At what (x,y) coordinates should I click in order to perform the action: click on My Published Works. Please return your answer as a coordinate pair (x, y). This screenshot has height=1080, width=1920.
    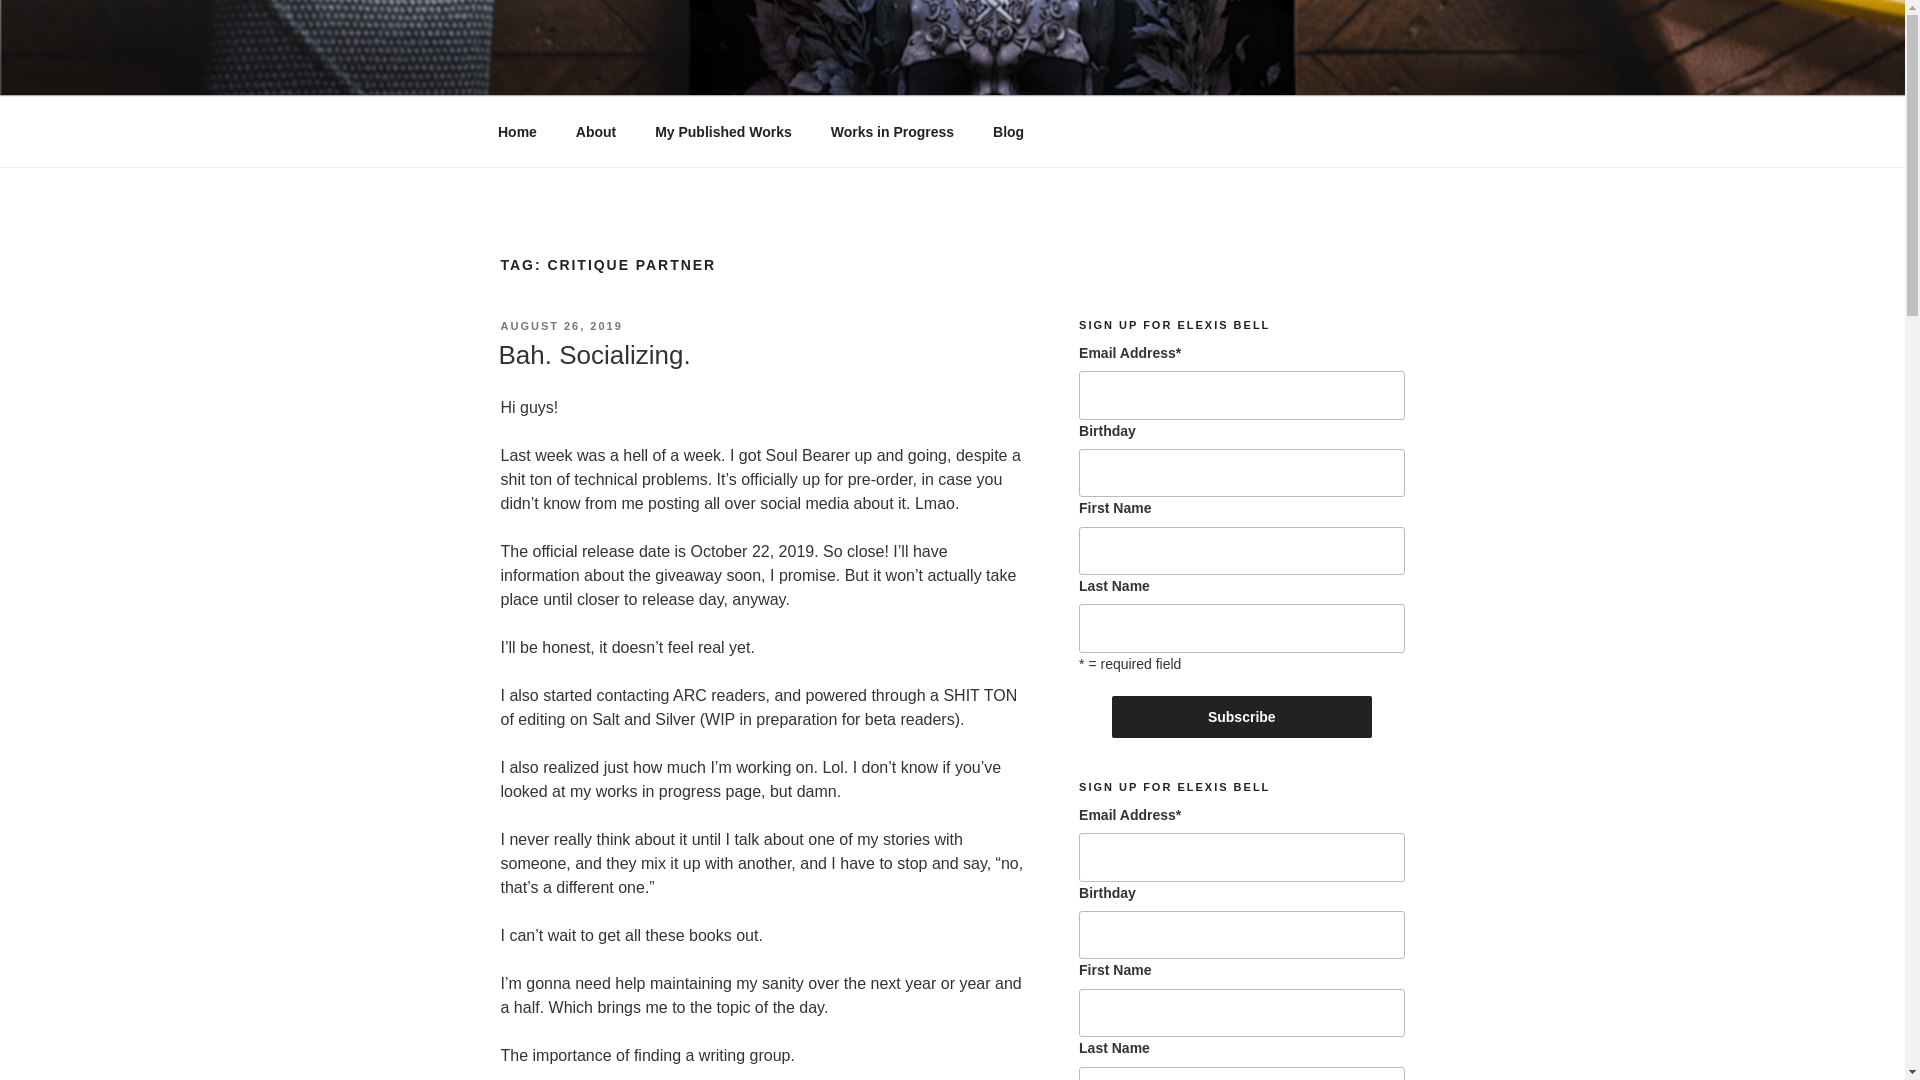
    Looking at the image, I should click on (724, 132).